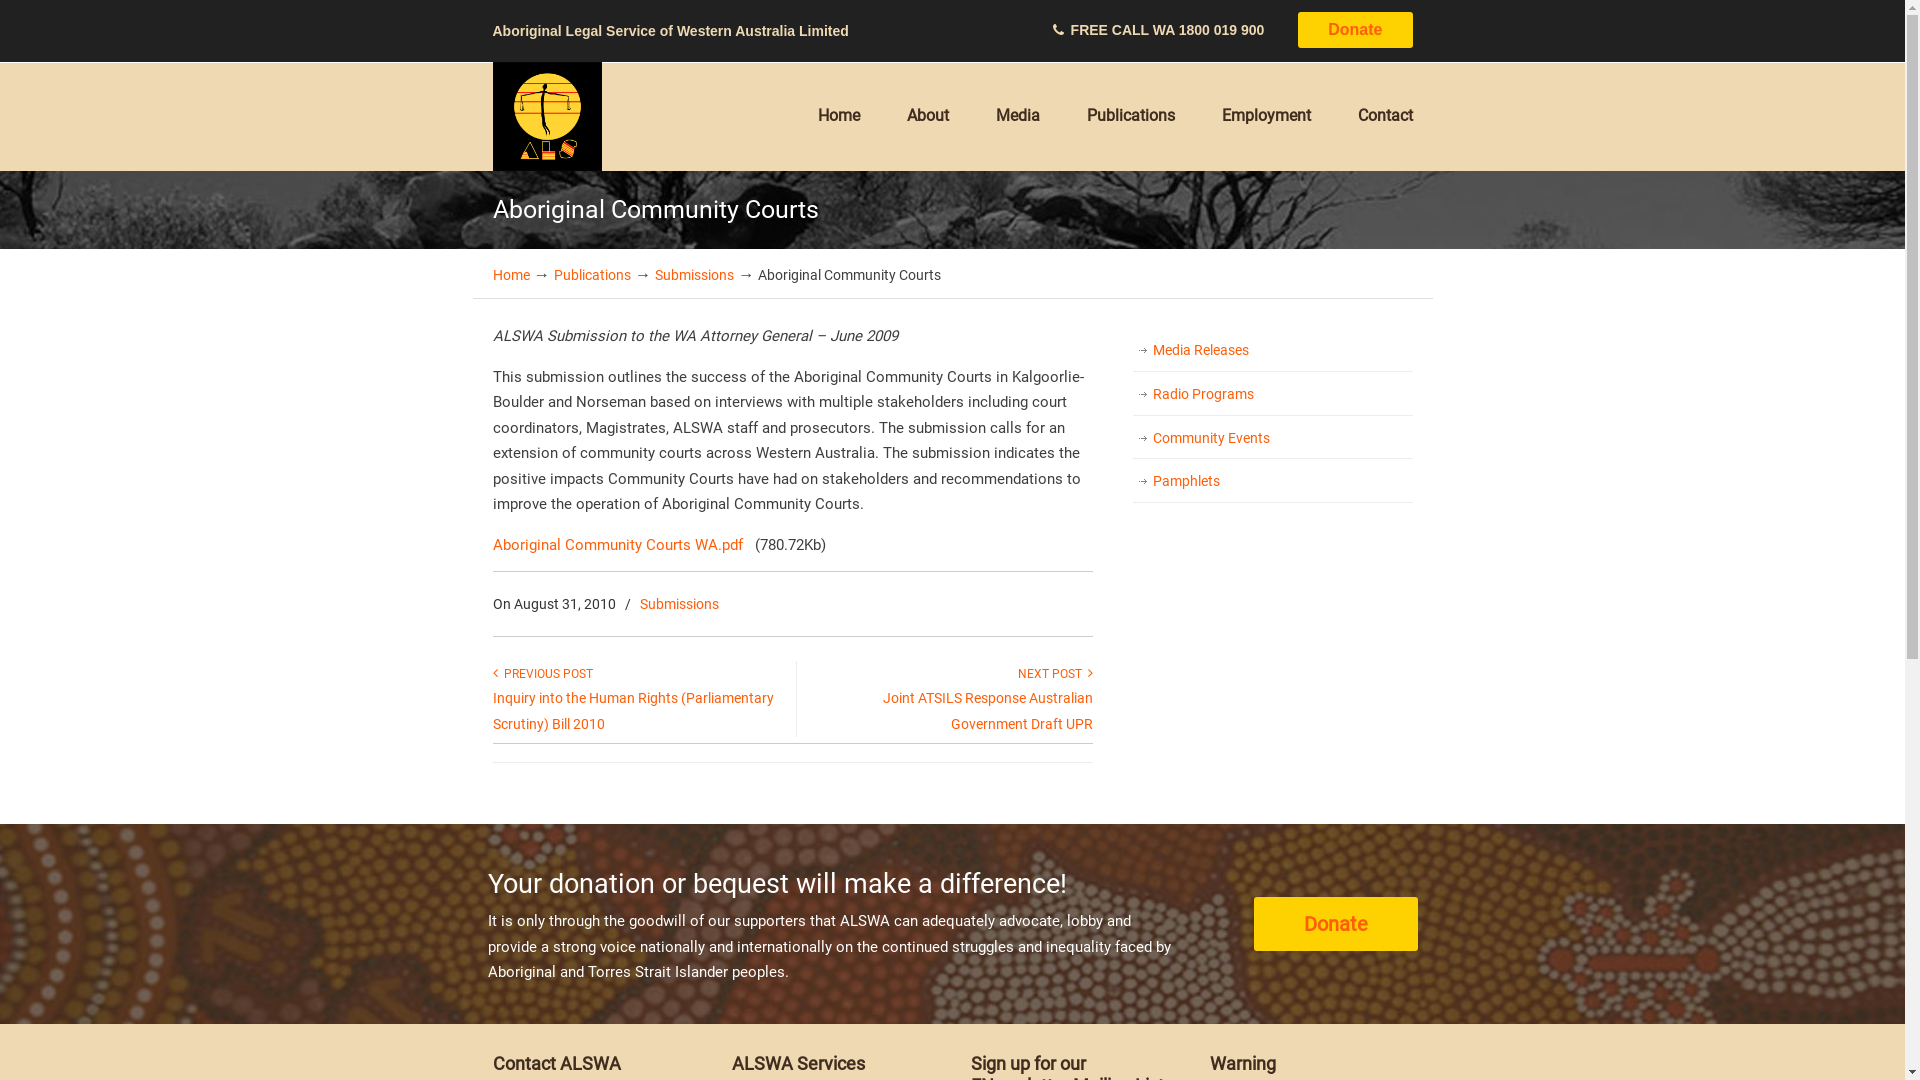 The image size is (1920, 1080). I want to click on Pamphlets, so click(1272, 482).